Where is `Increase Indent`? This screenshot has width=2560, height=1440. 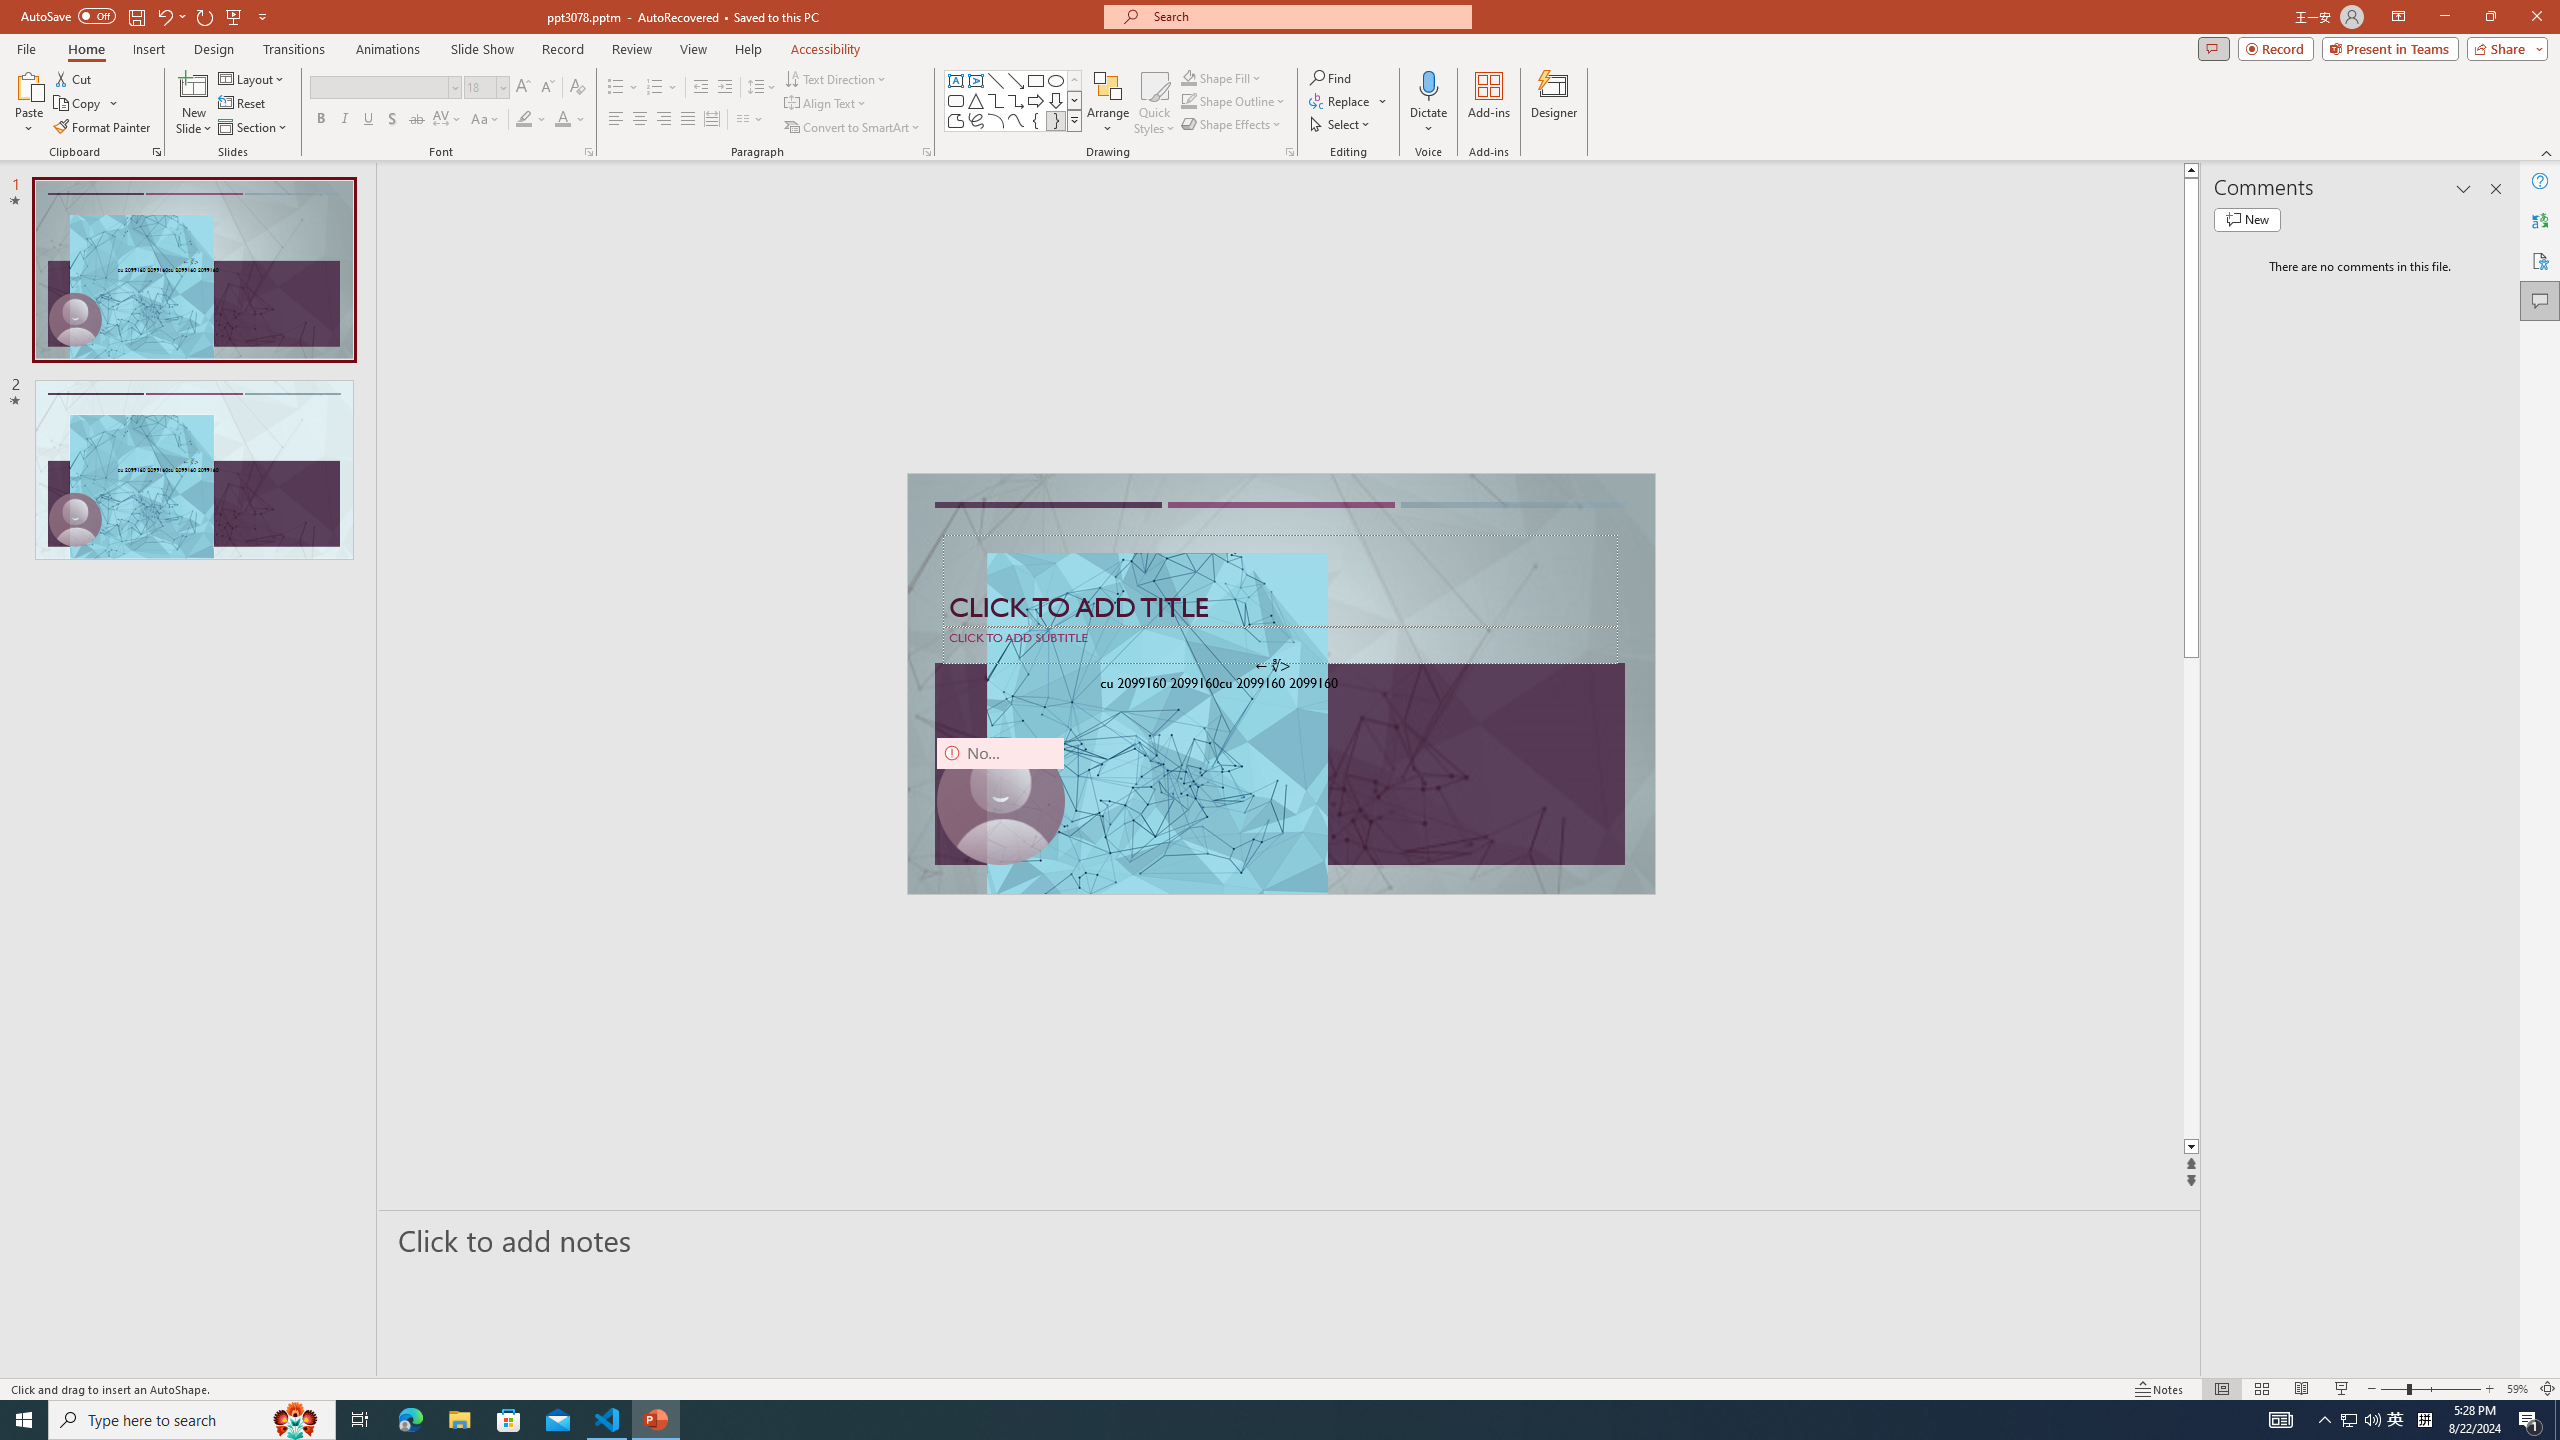 Increase Indent is located at coordinates (726, 88).